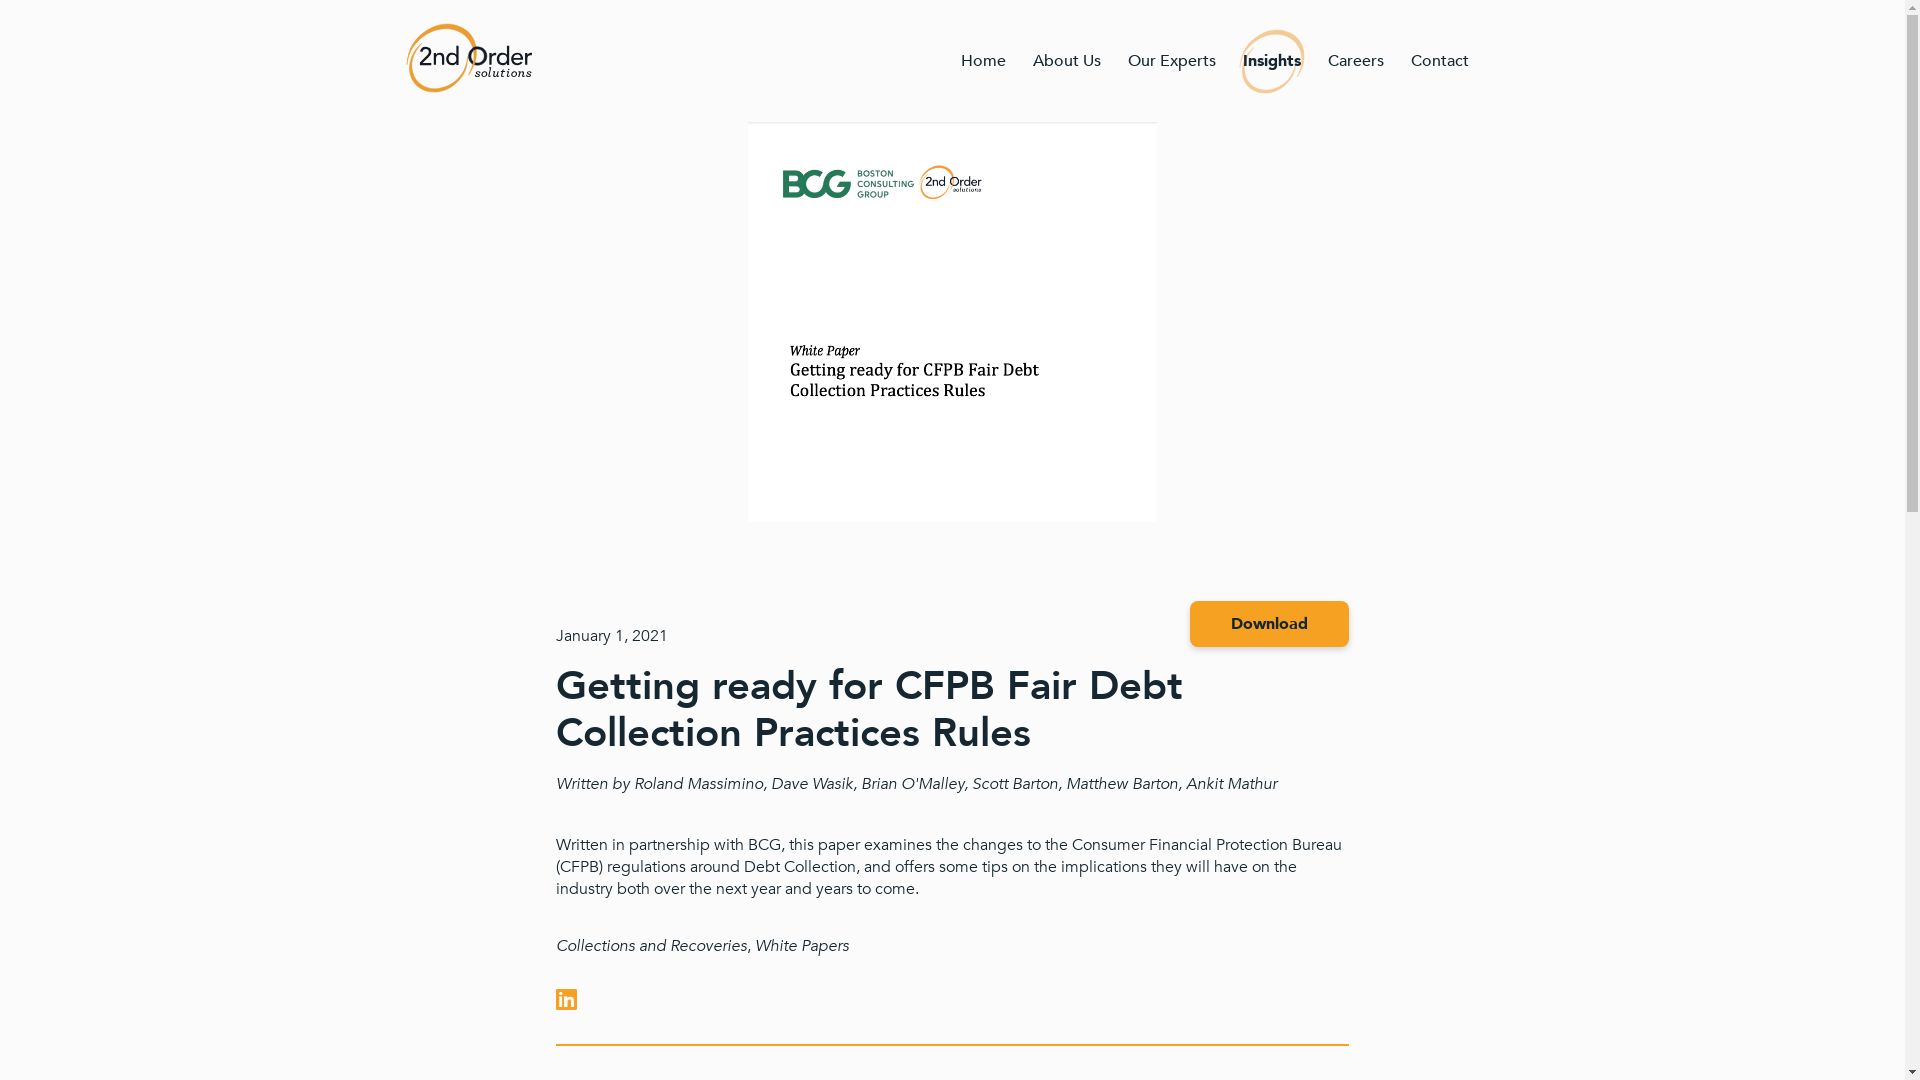  What do you see at coordinates (1356, 61) in the screenshot?
I see `Careers` at bounding box center [1356, 61].